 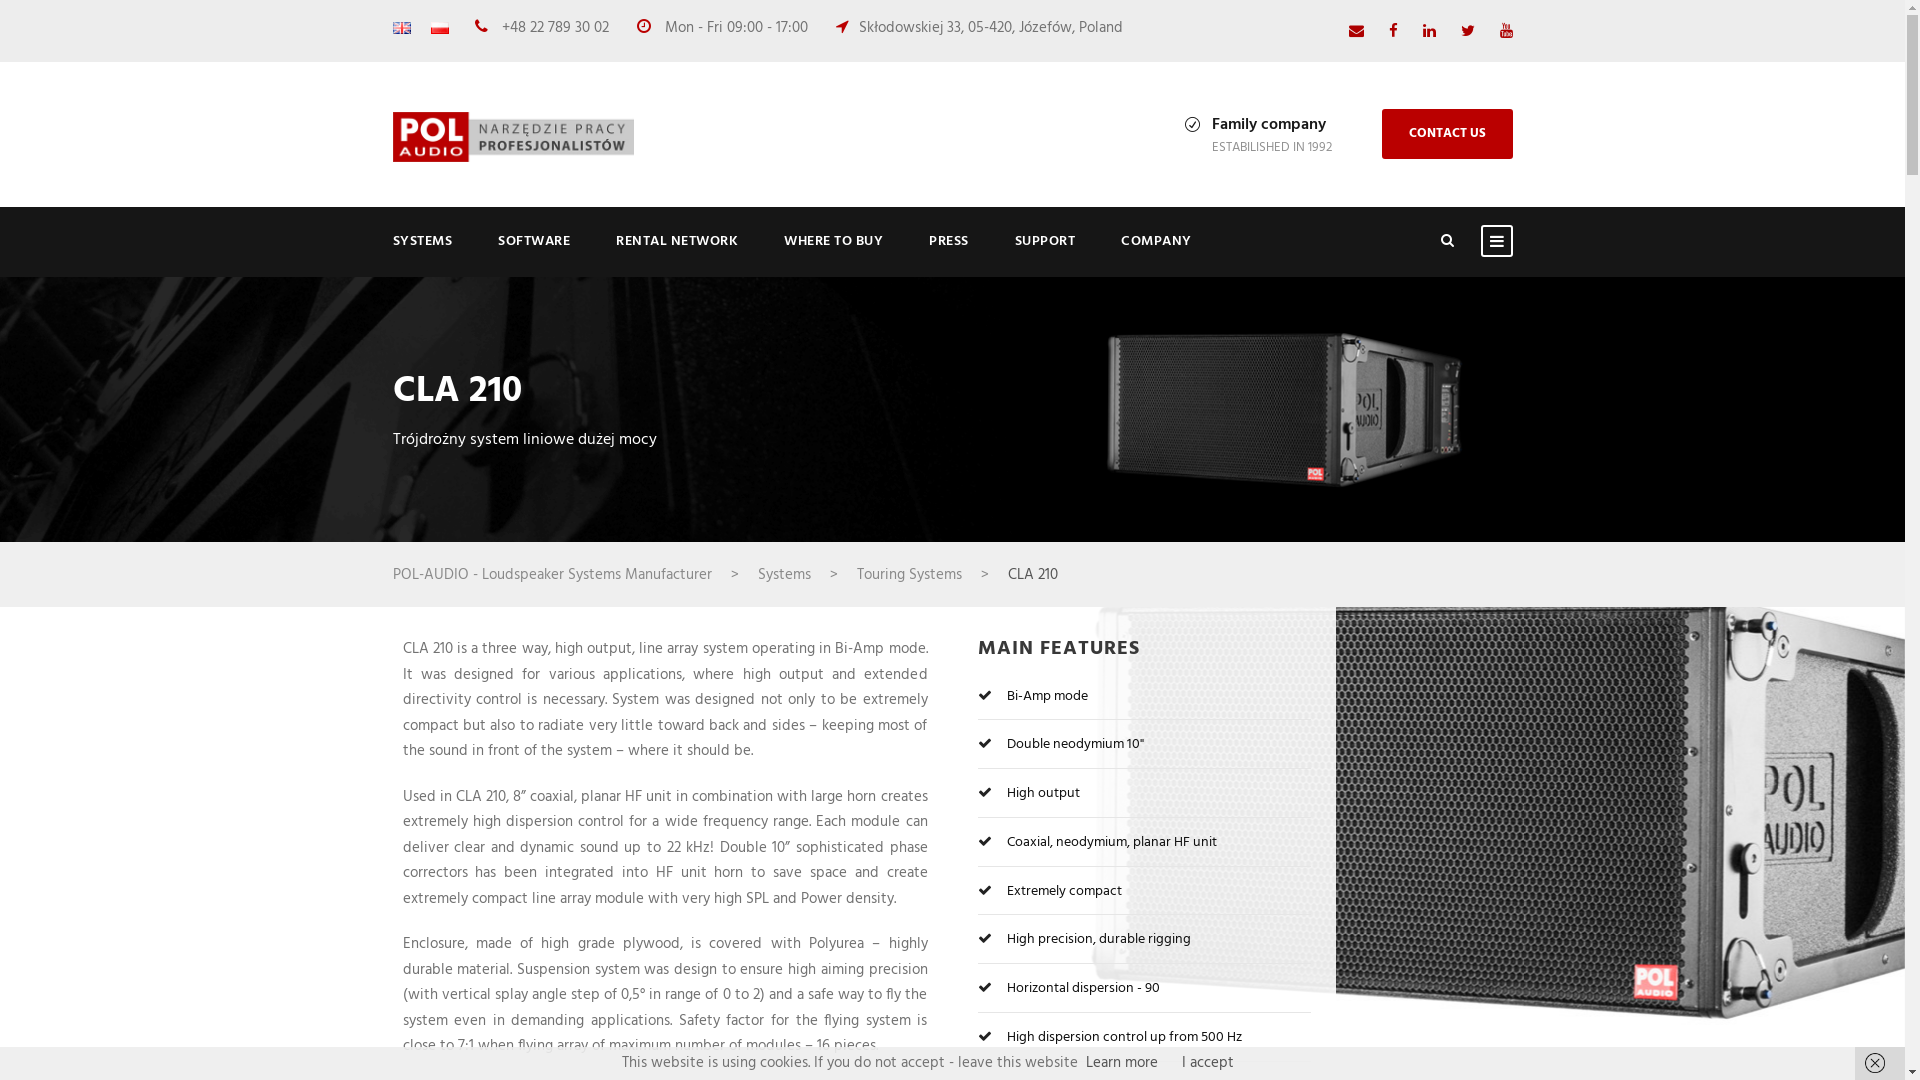 I want to click on pol-audio-logo-narzedzie, so click(x=512, y=137).